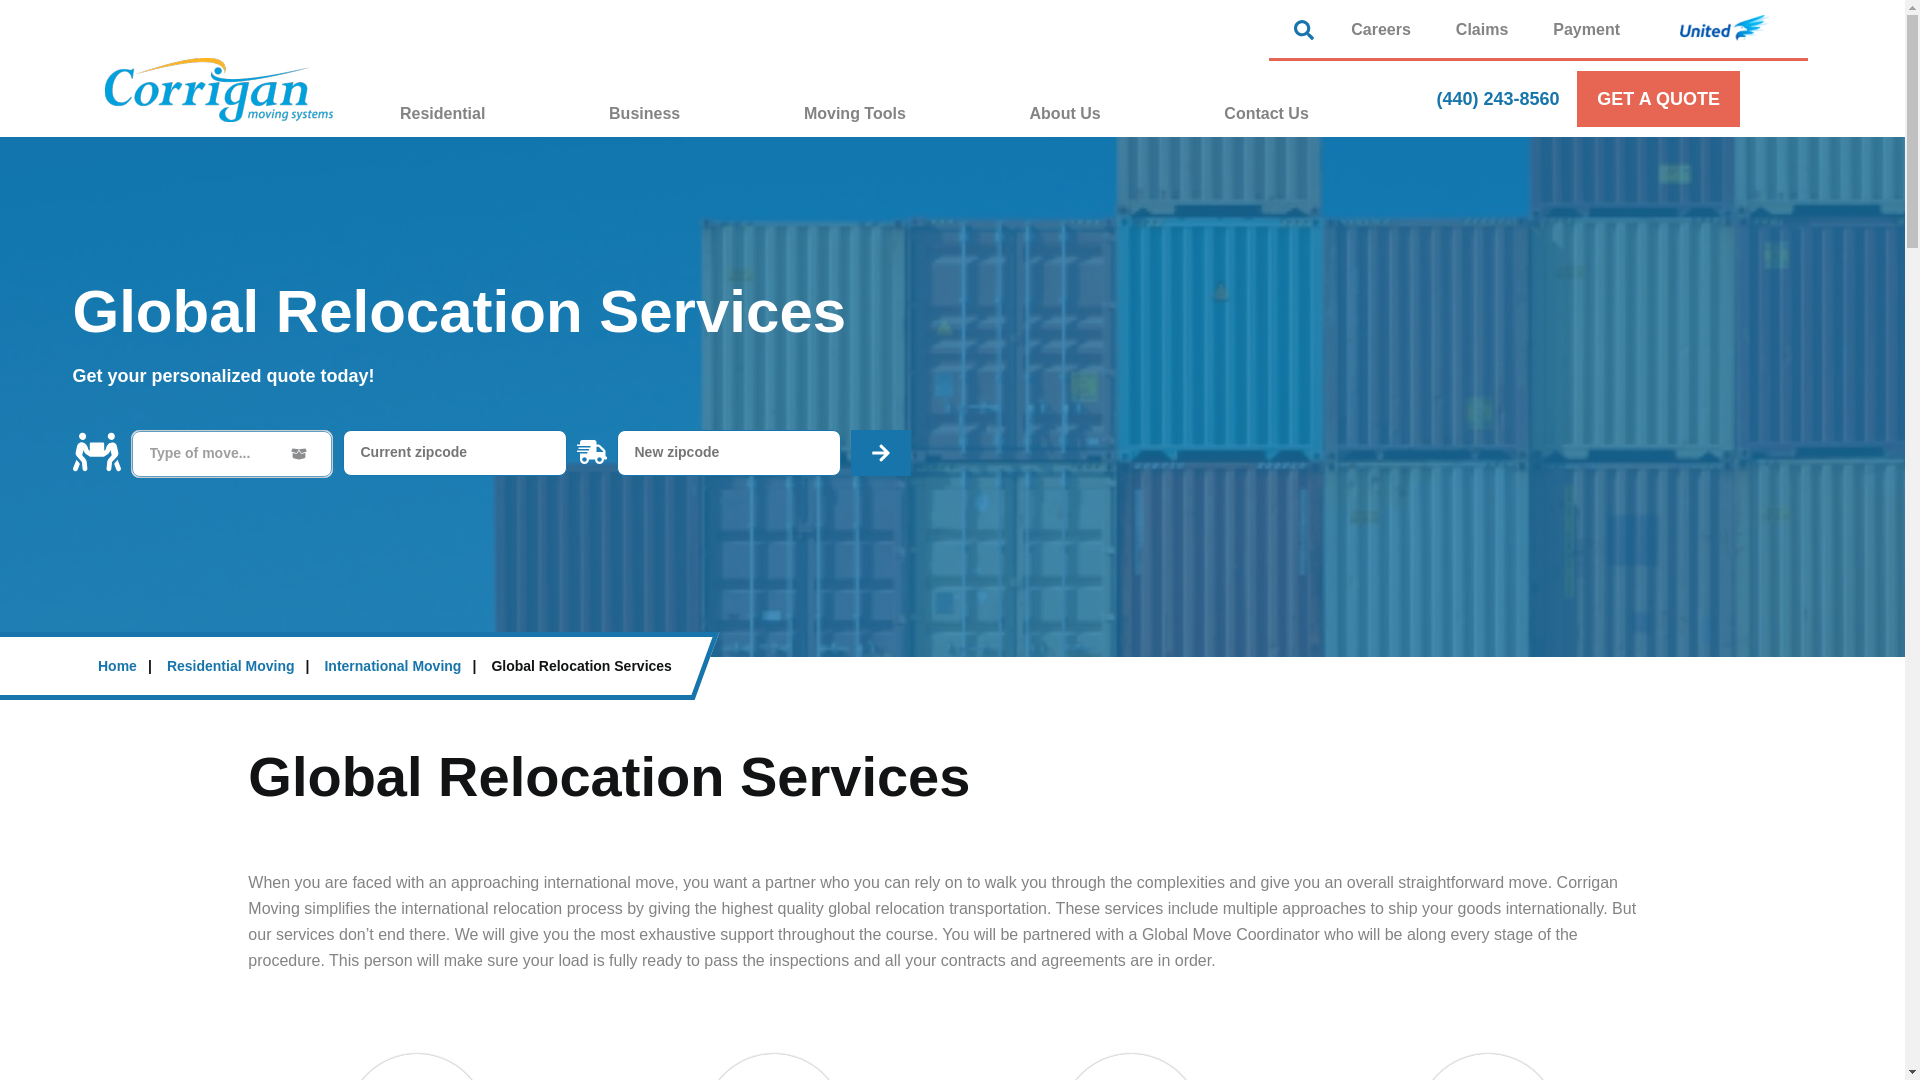 The width and height of the screenshot is (1920, 1080). Describe the element at coordinates (1586, 28) in the screenshot. I see `Payment` at that location.